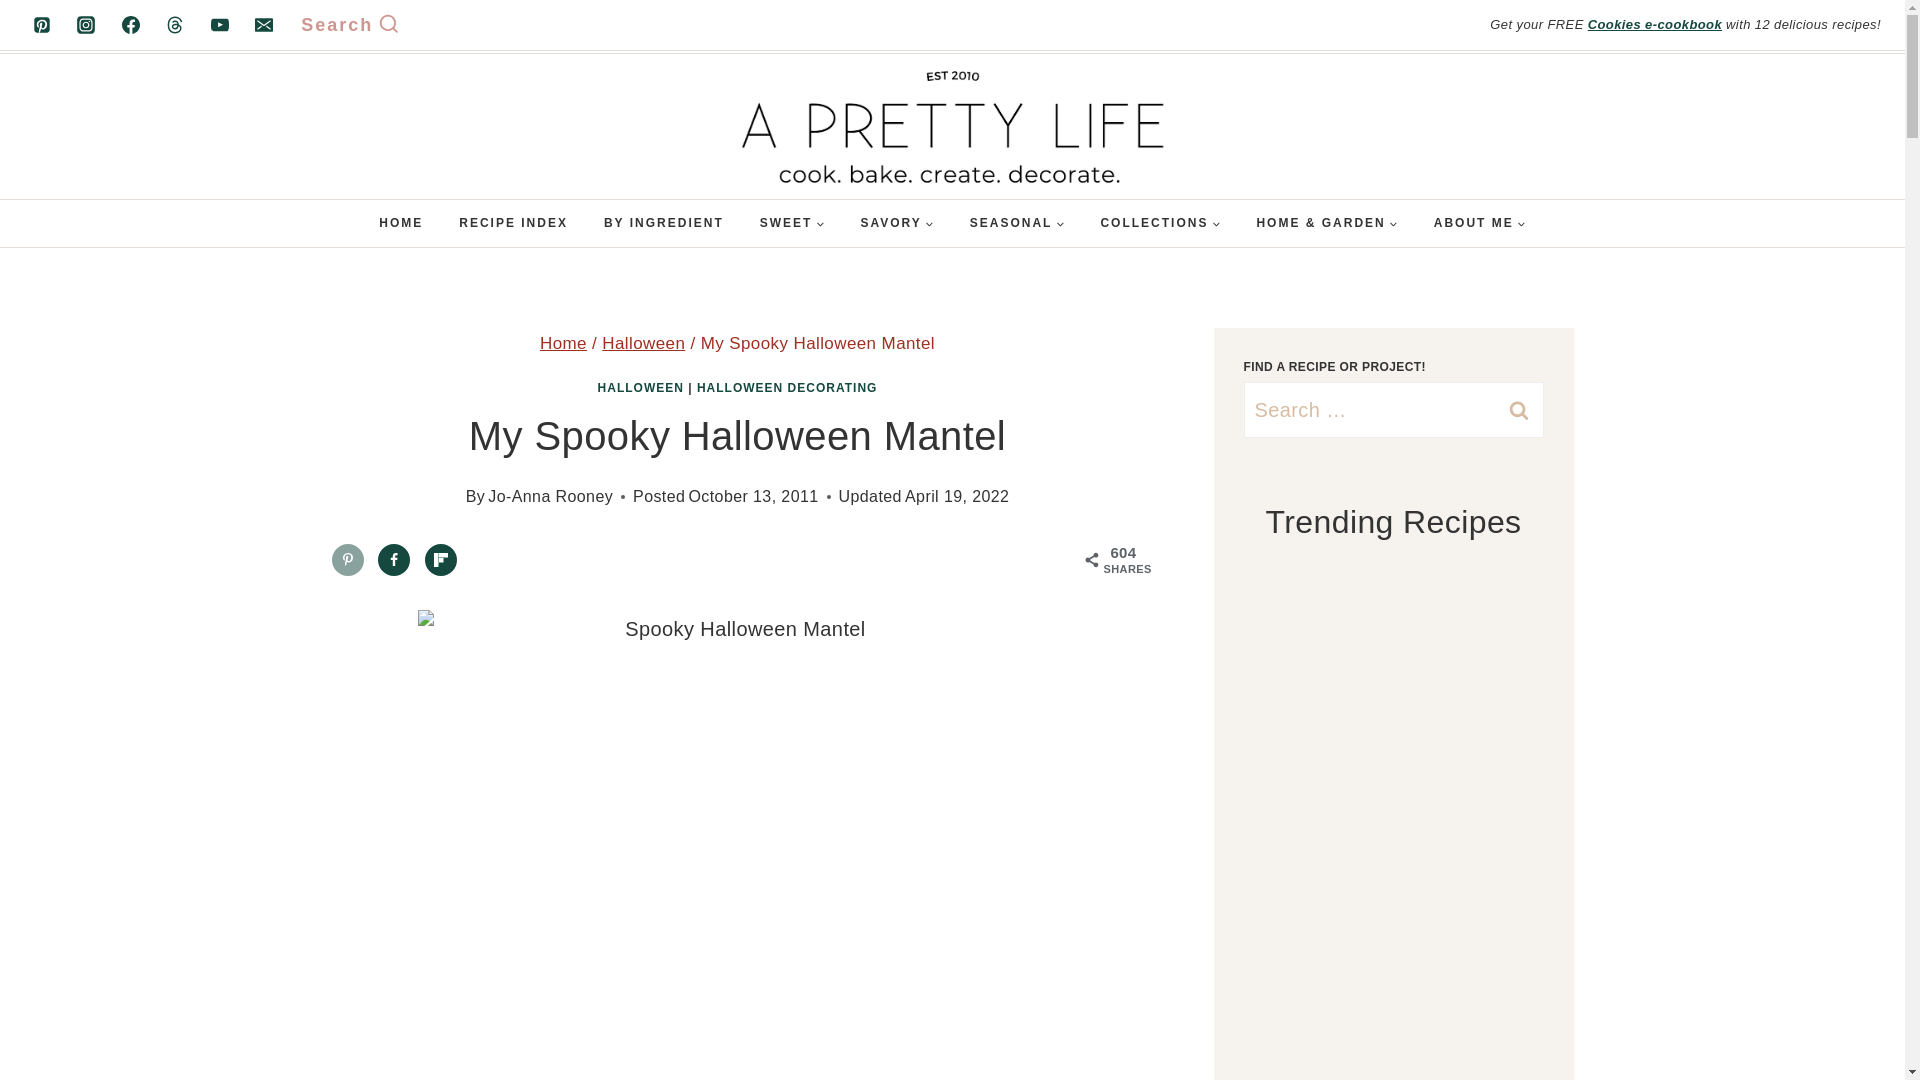 Image resolution: width=1920 pixels, height=1080 pixels. I want to click on SAVORY, so click(896, 223).